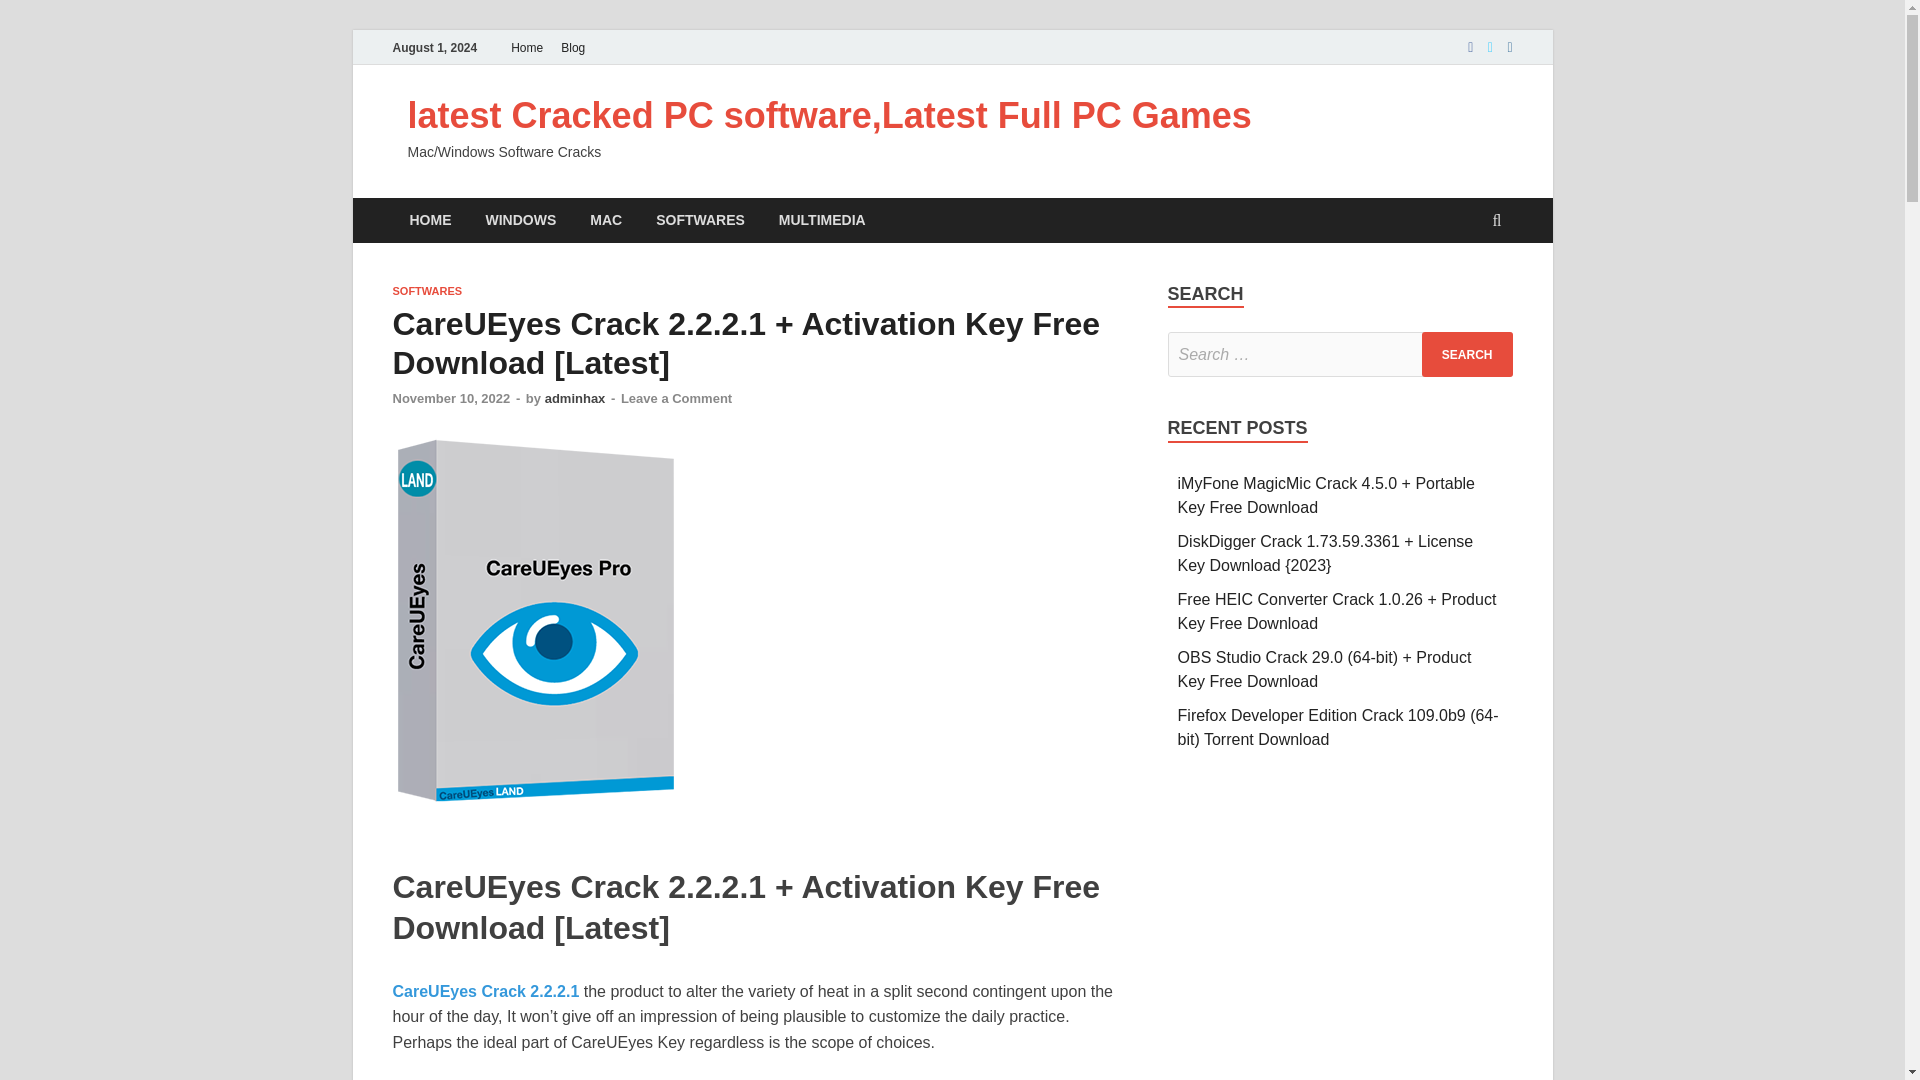 The image size is (1920, 1080). I want to click on adminhax, so click(576, 398).